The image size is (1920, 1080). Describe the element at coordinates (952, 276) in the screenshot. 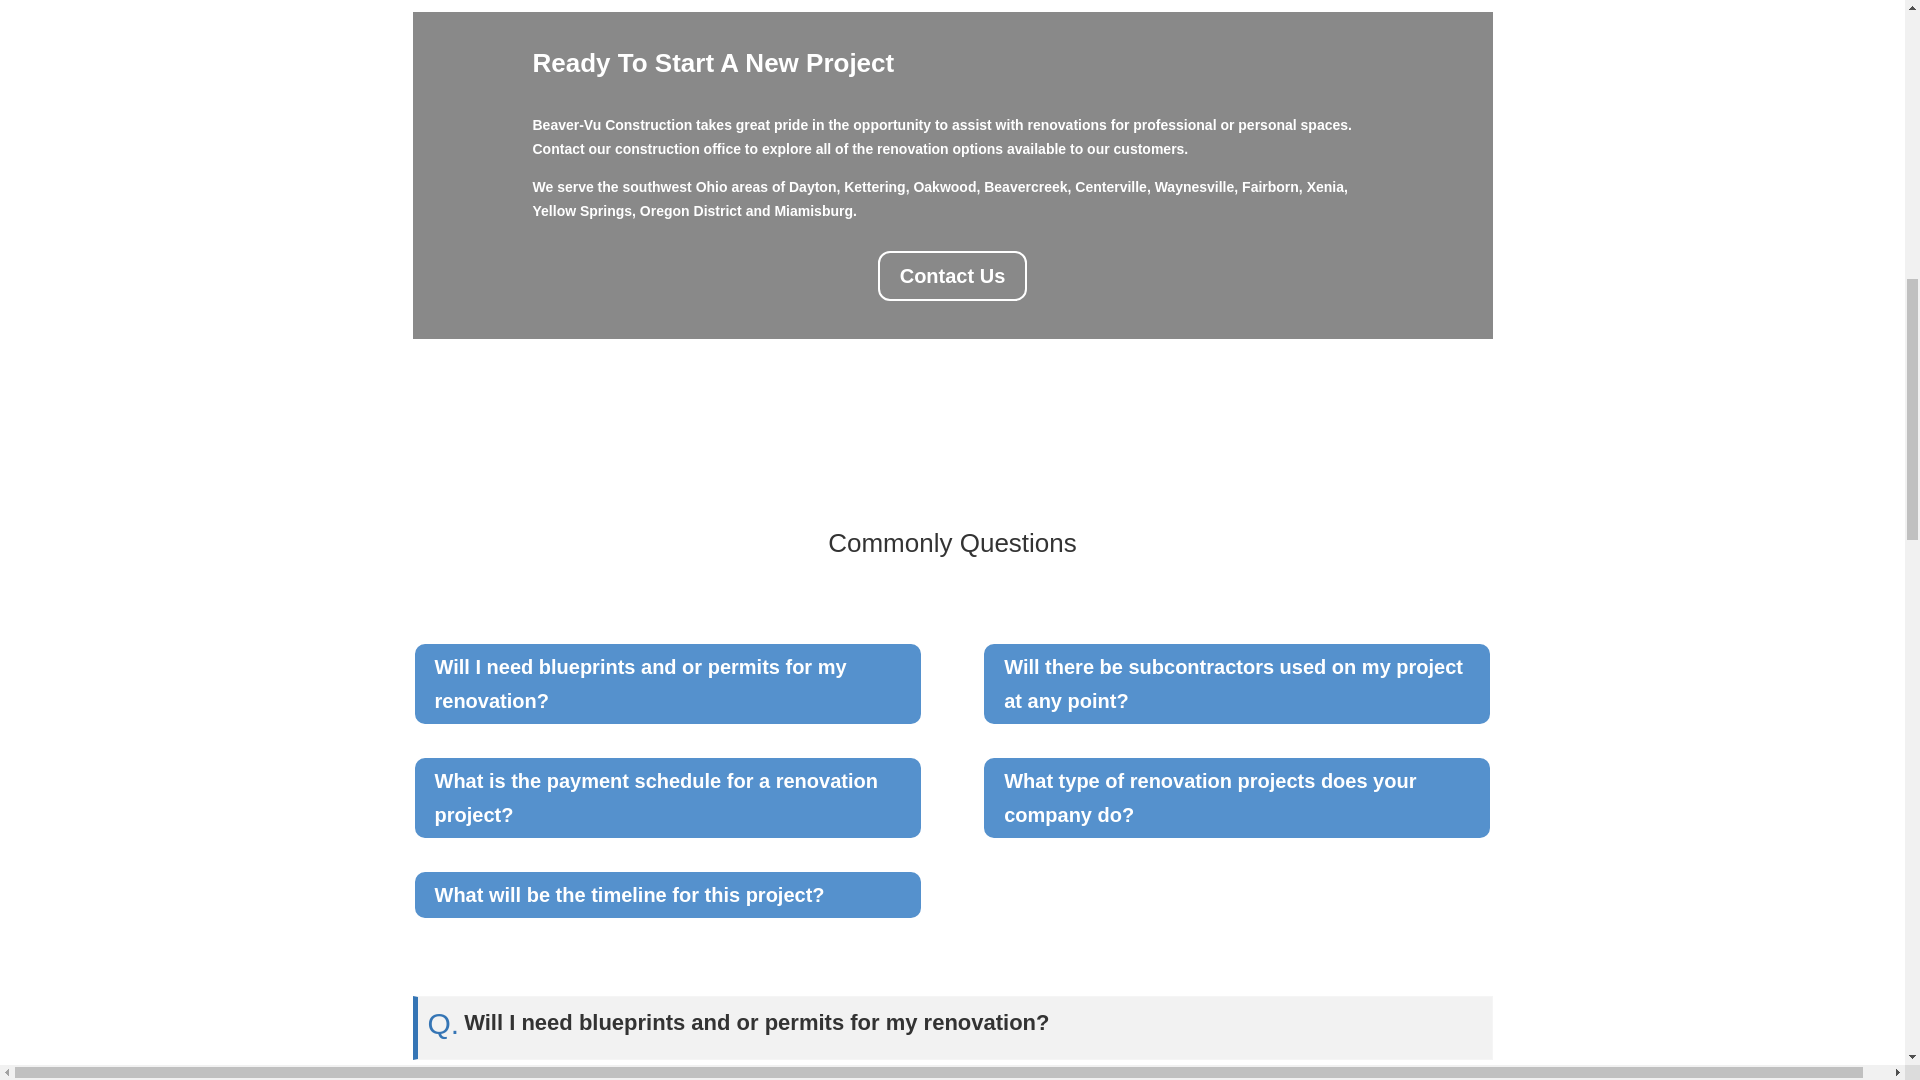

I see `Contact Us` at that location.